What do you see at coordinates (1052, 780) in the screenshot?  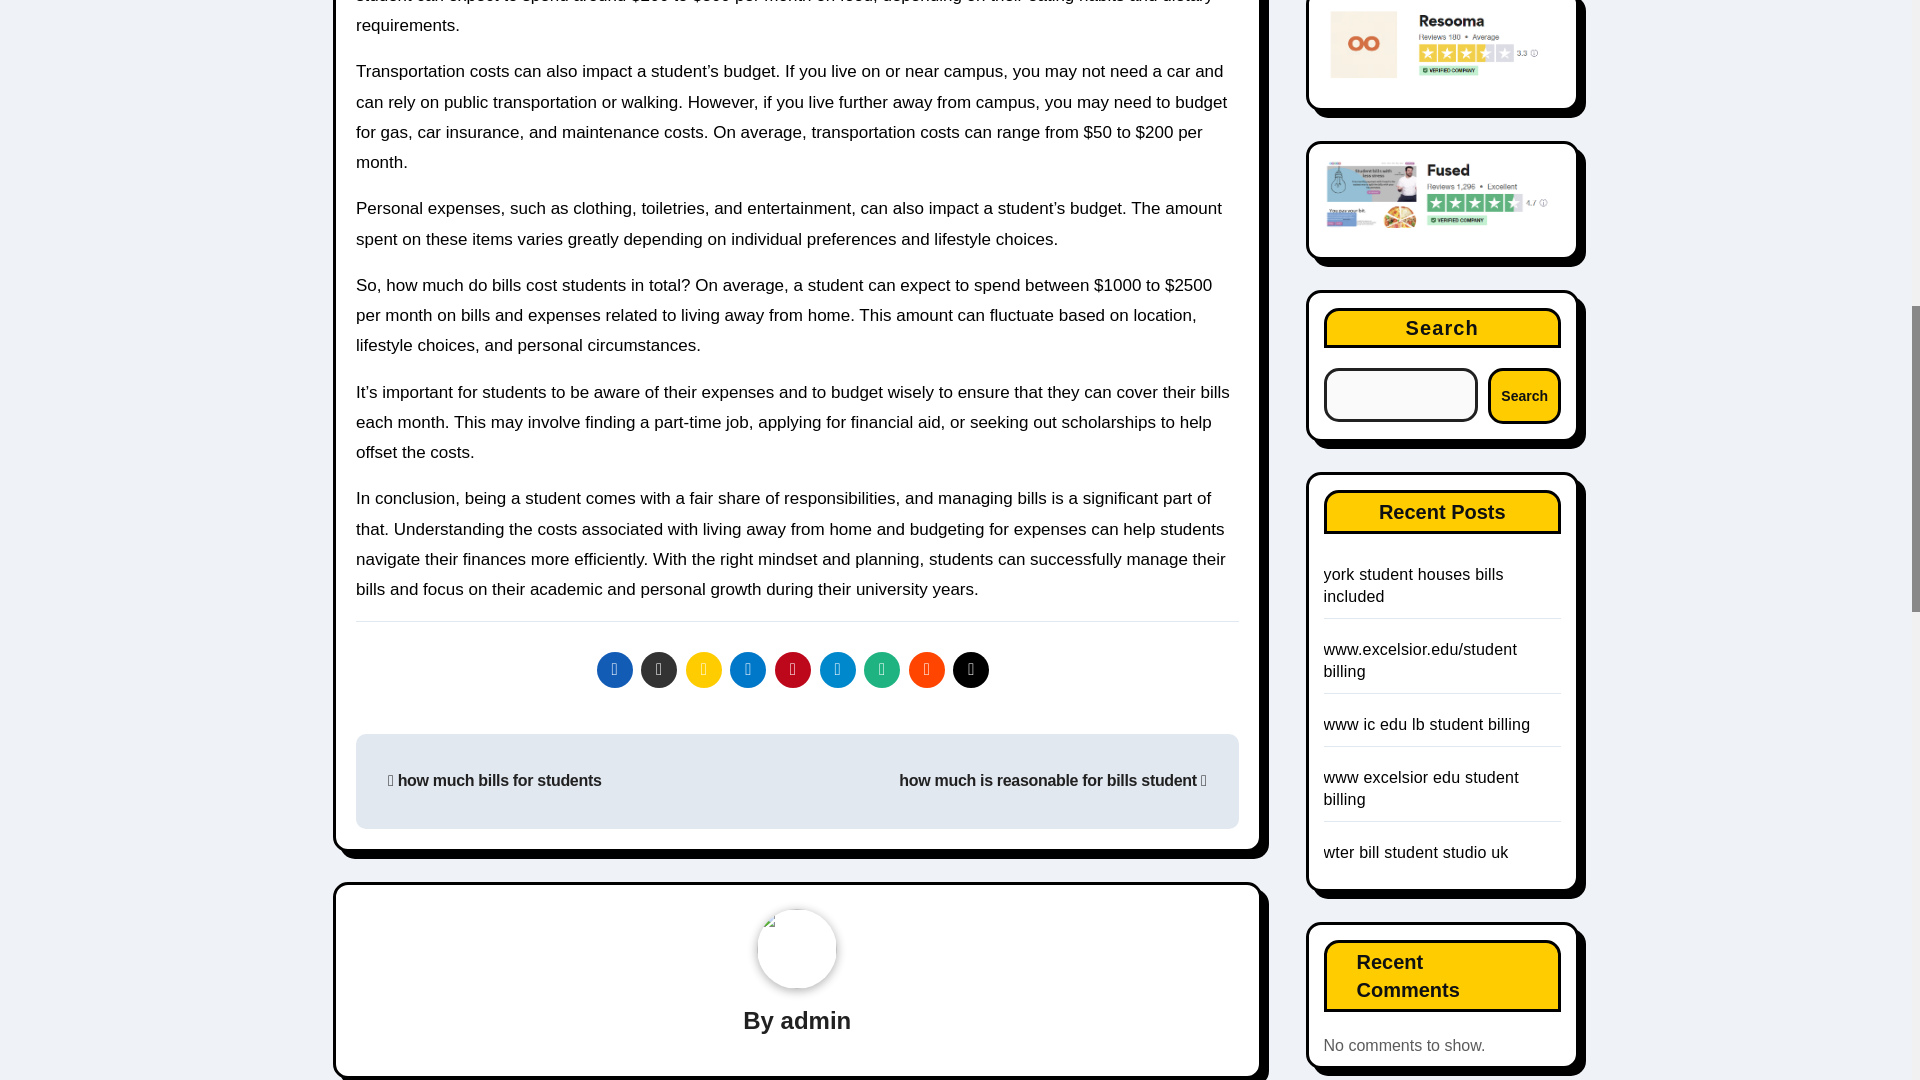 I see `how much is reasonable for bills student` at bounding box center [1052, 780].